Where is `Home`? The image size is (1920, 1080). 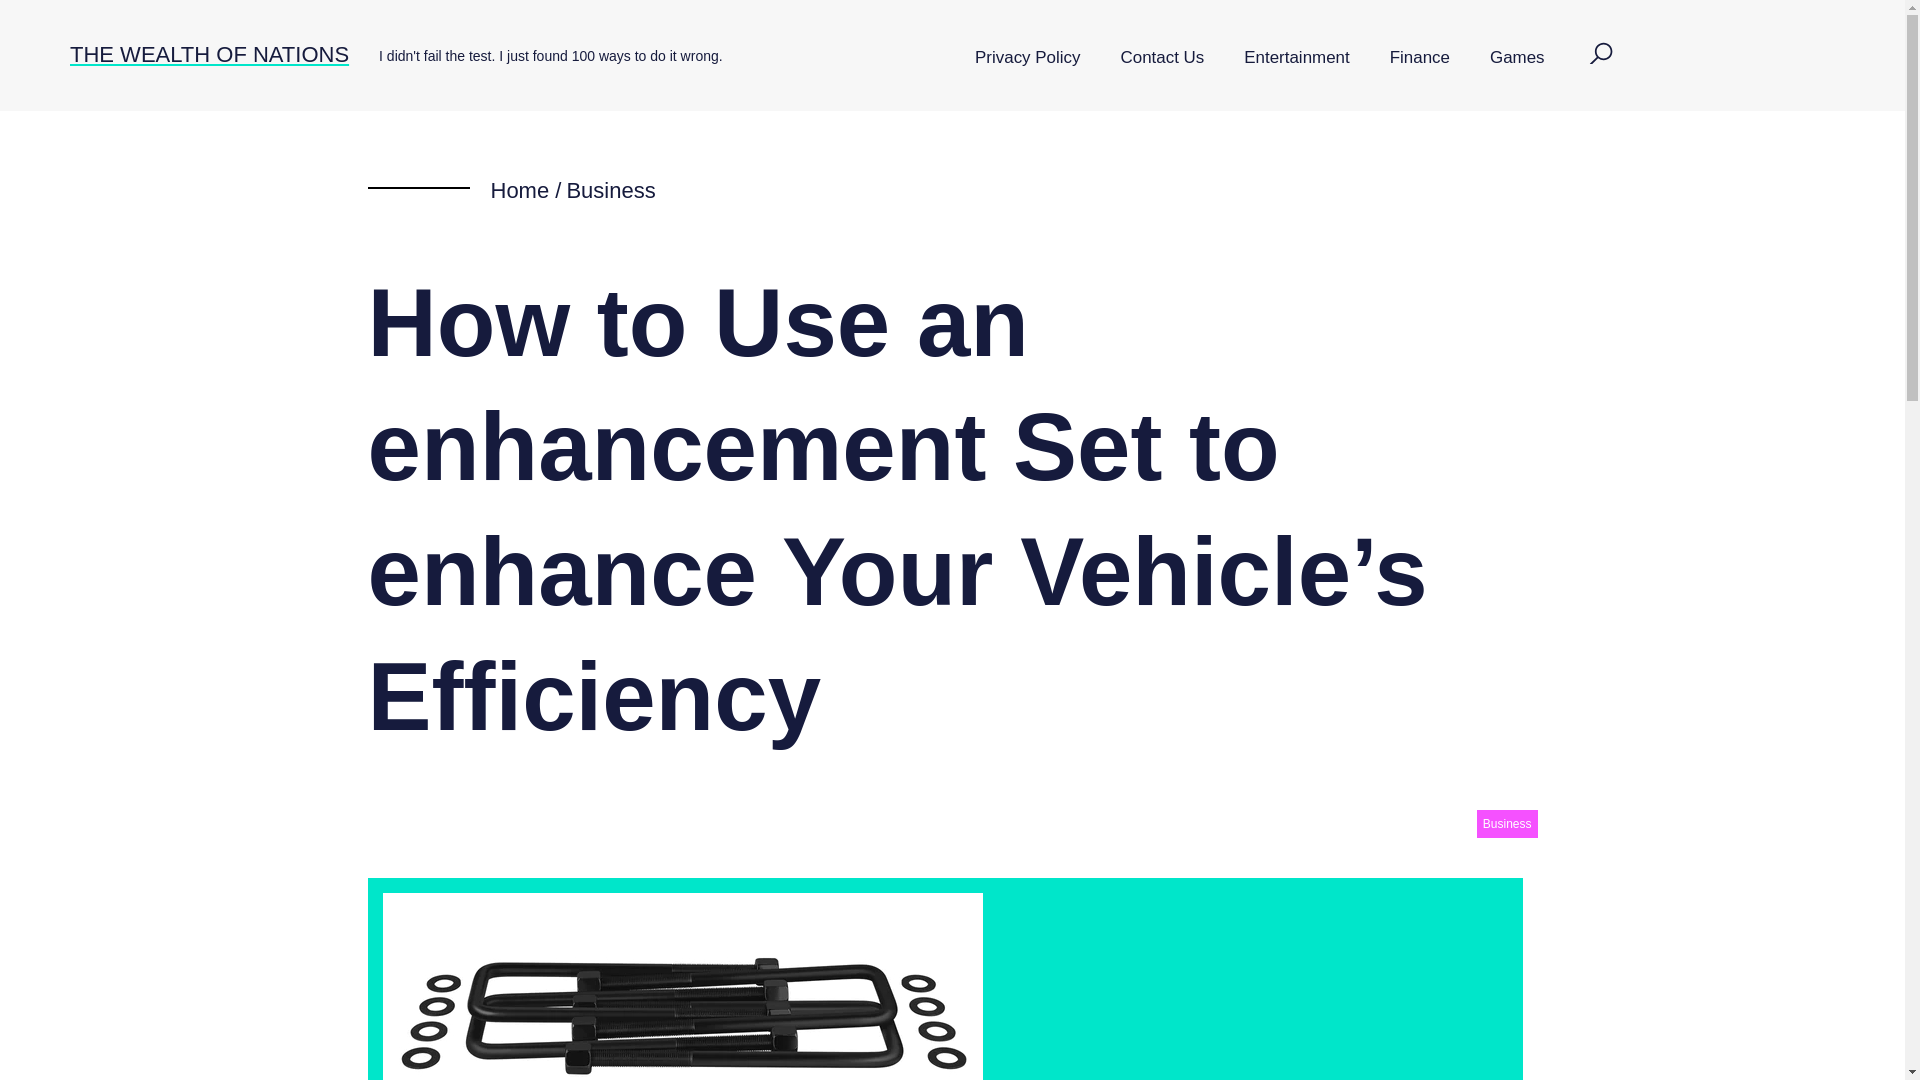
Home is located at coordinates (519, 190).